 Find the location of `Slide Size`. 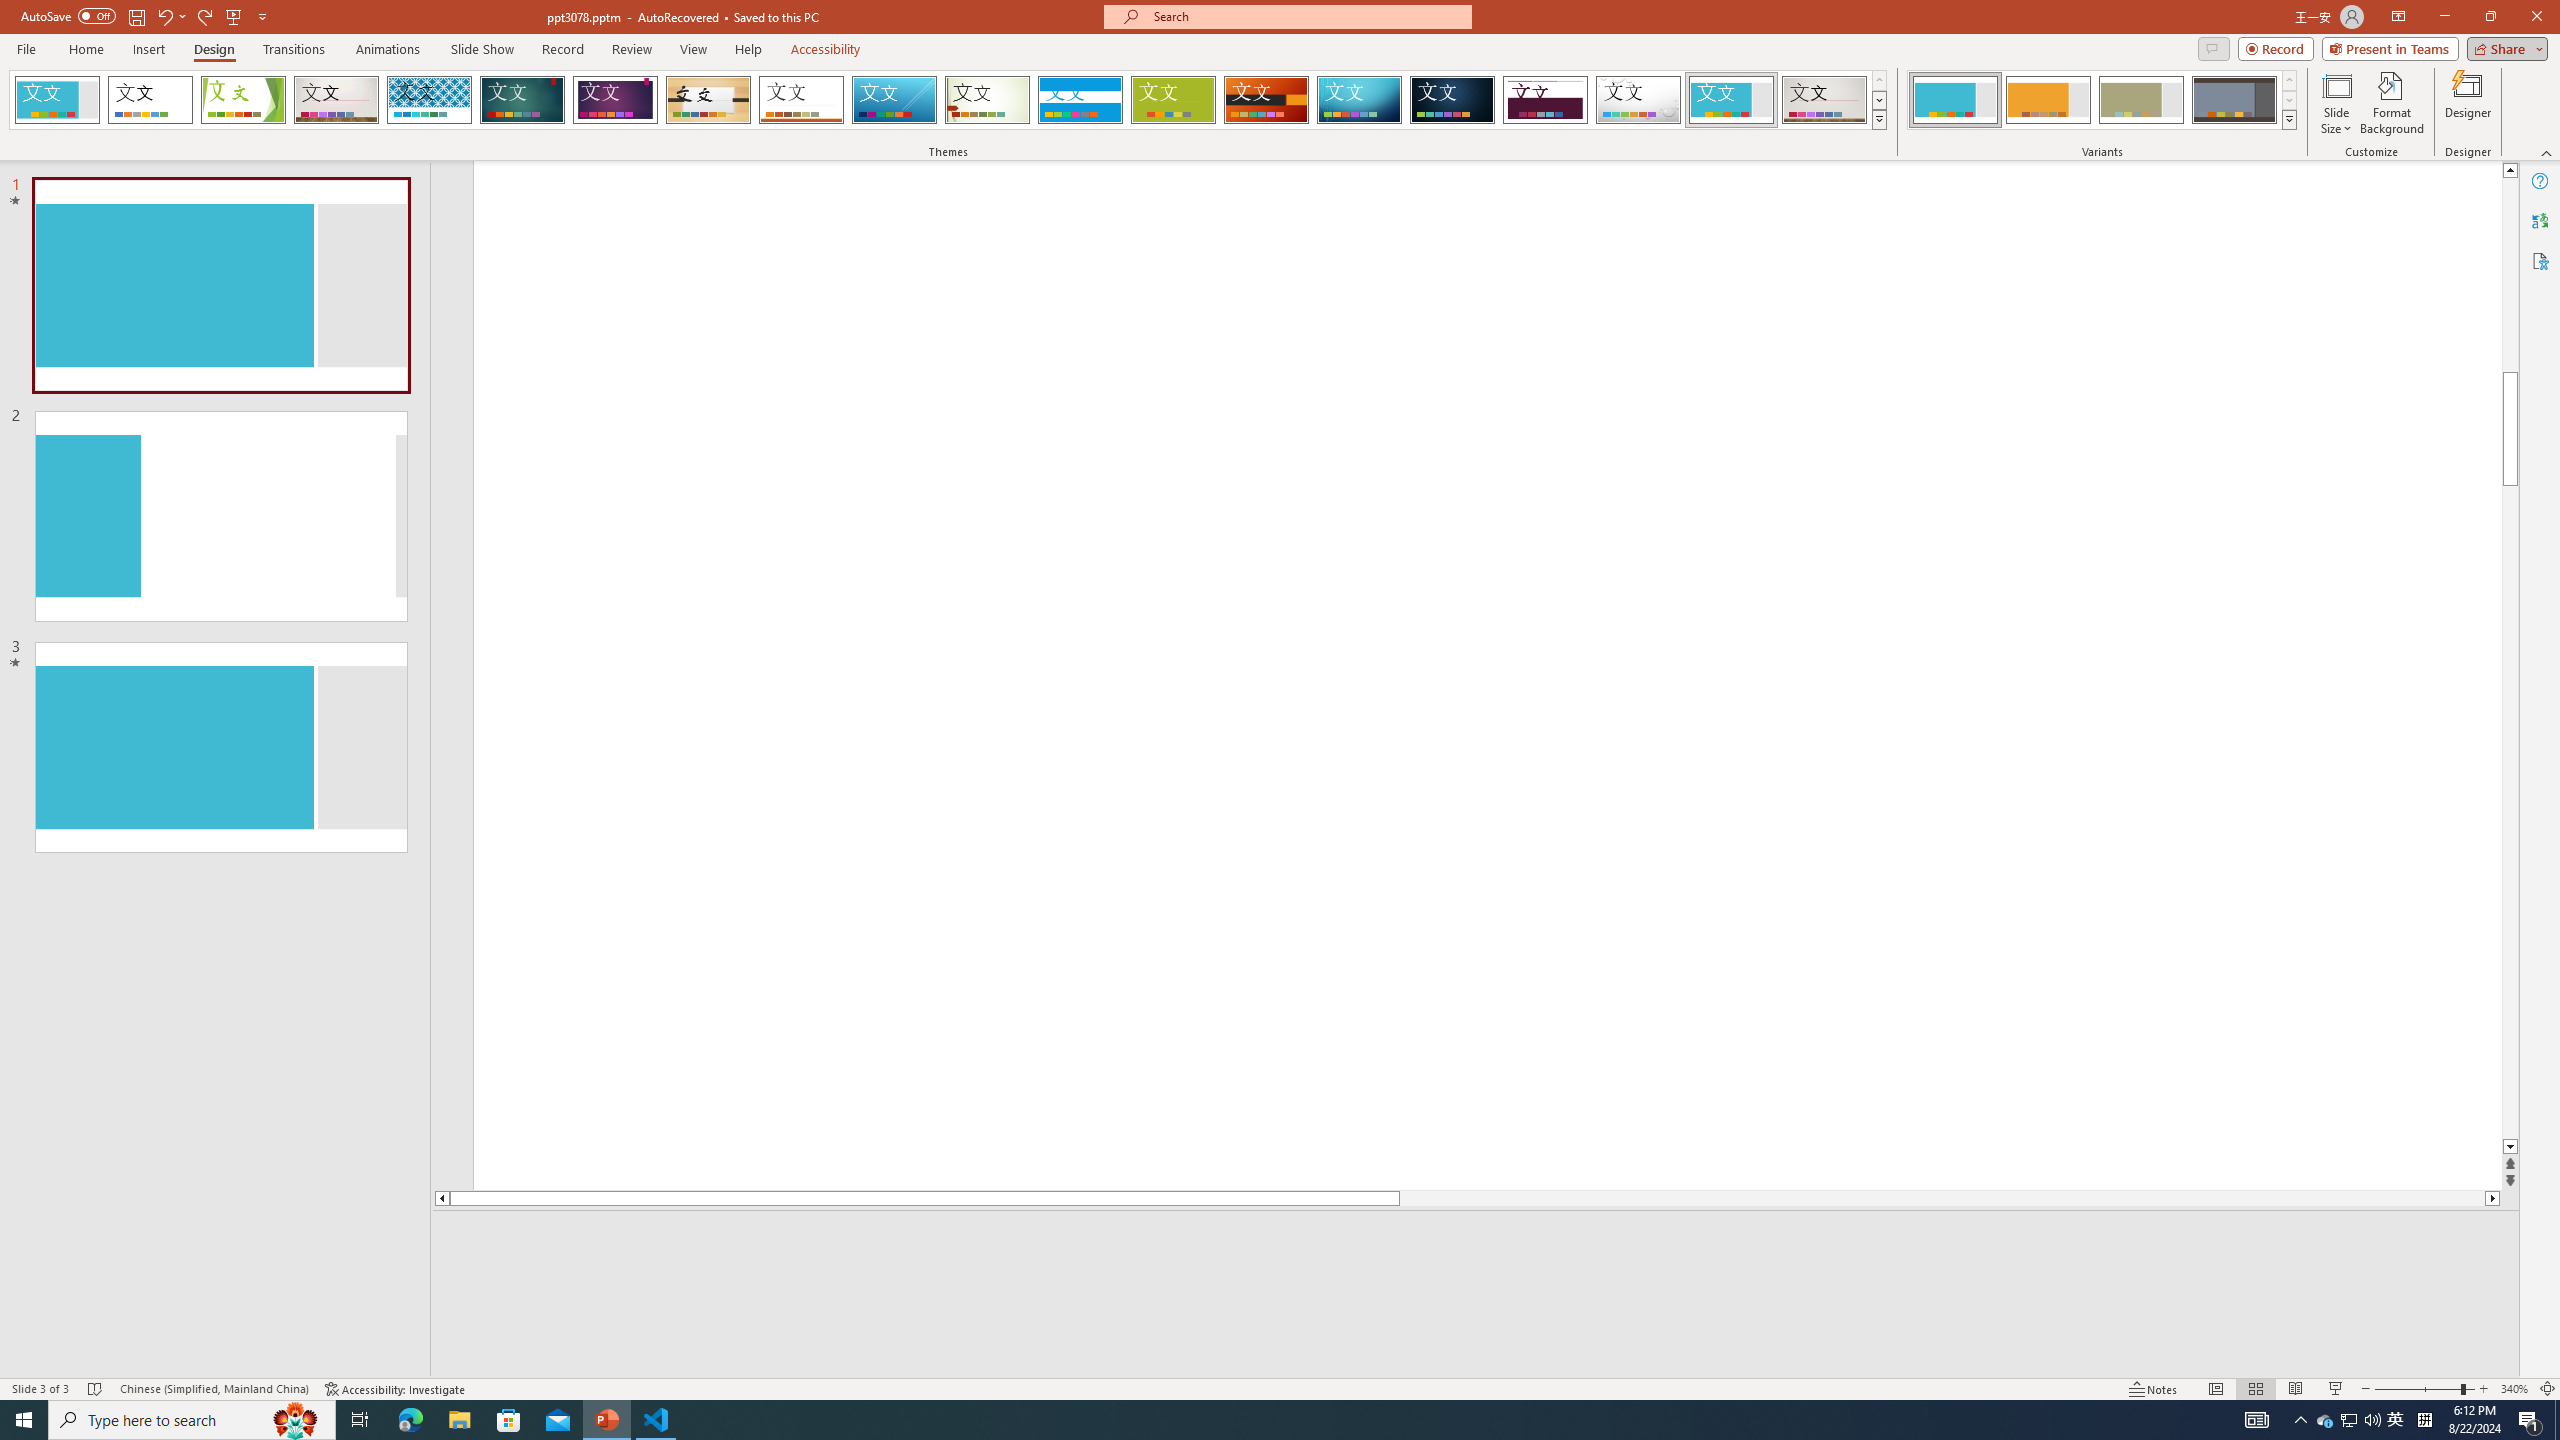

Slide Size is located at coordinates (2336, 103).